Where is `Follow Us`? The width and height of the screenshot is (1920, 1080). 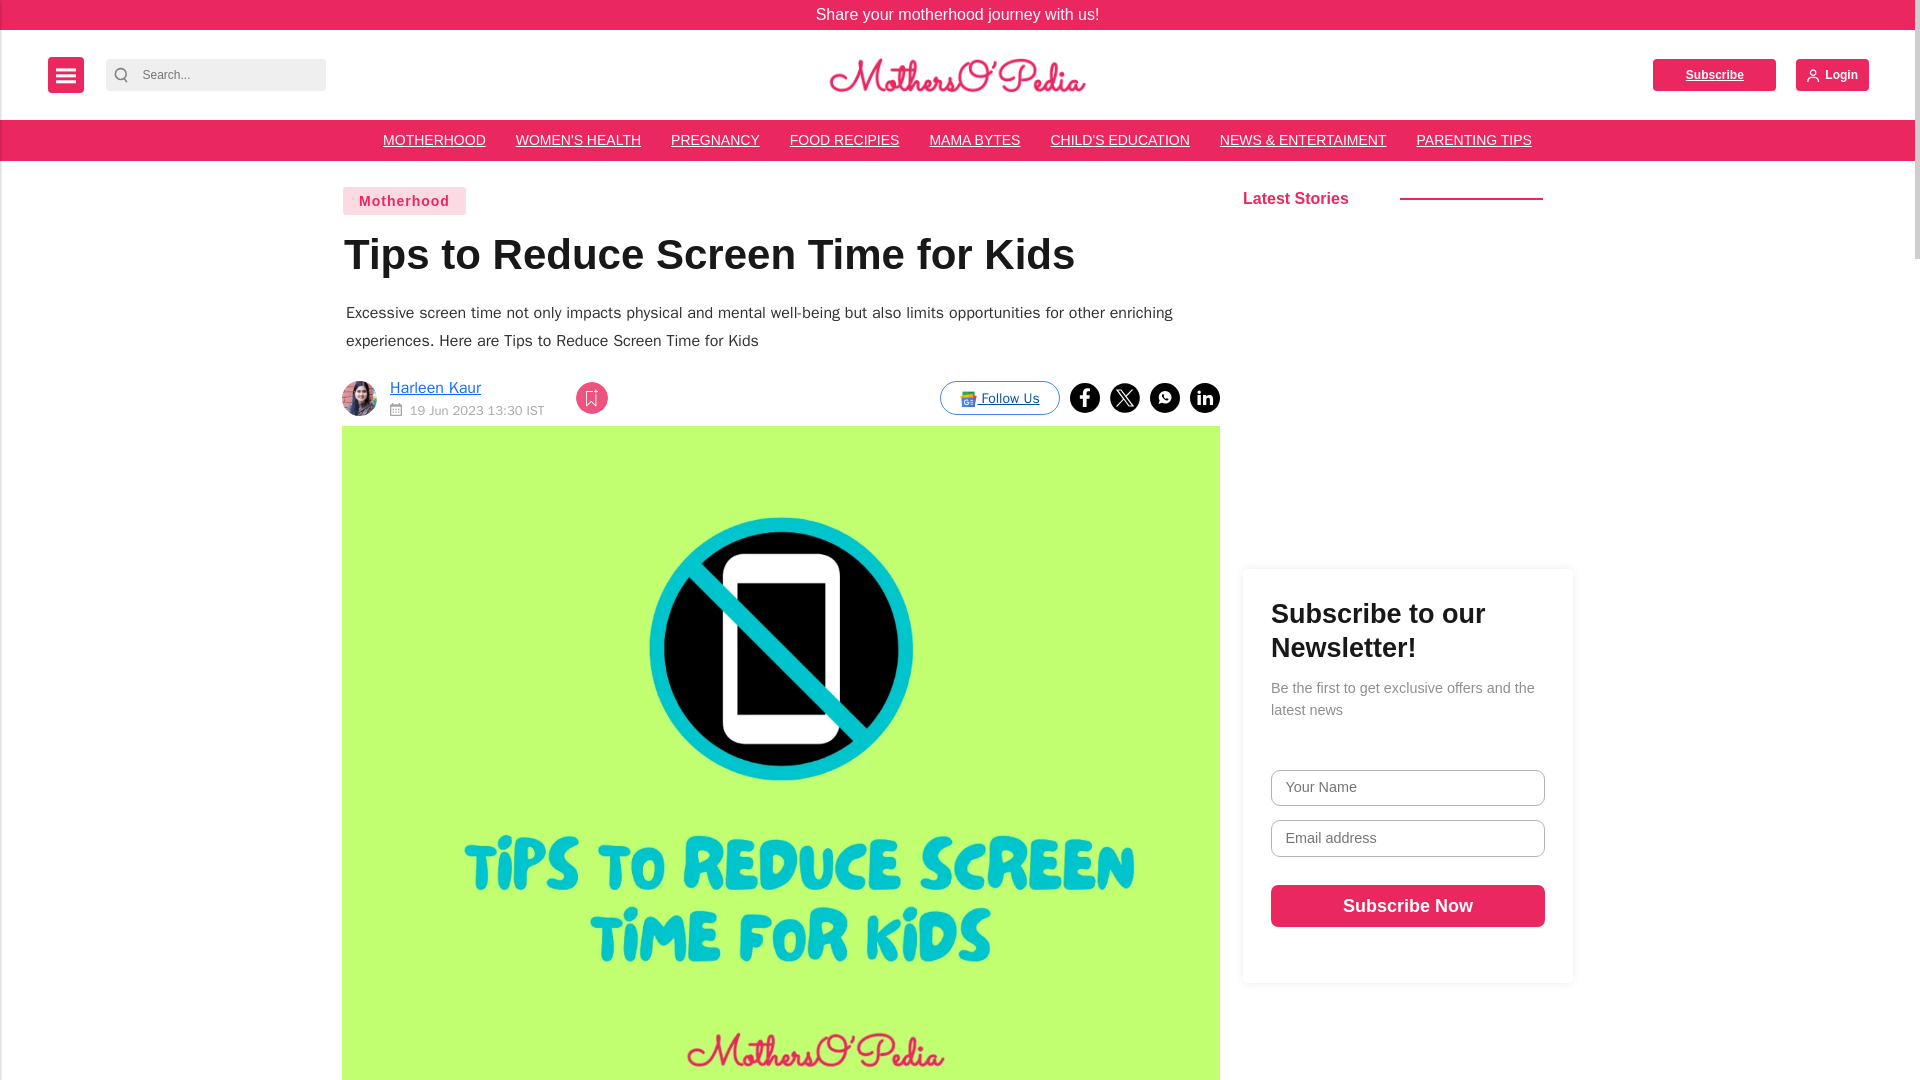 Follow Us is located at coordinates (1000, 398).